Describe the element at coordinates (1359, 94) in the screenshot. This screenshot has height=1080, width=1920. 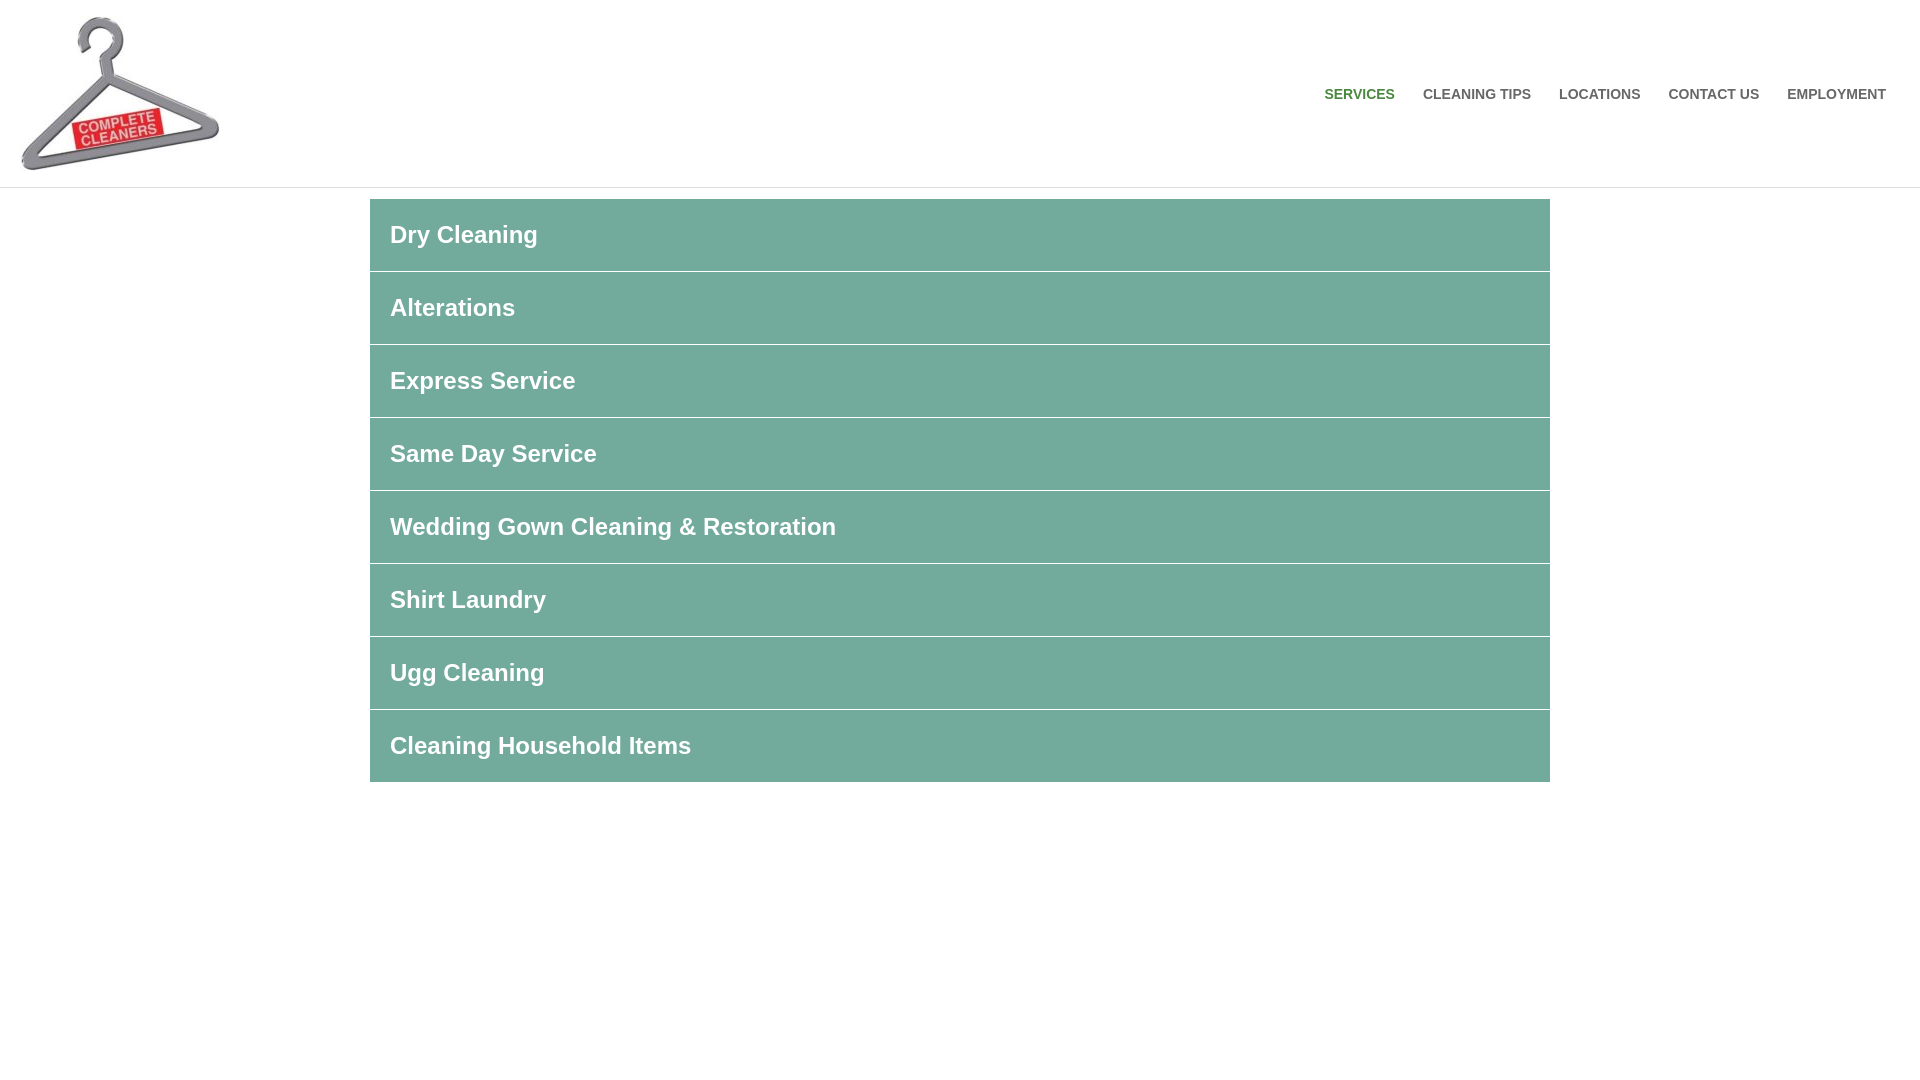
I see `SERVICES` at that location.